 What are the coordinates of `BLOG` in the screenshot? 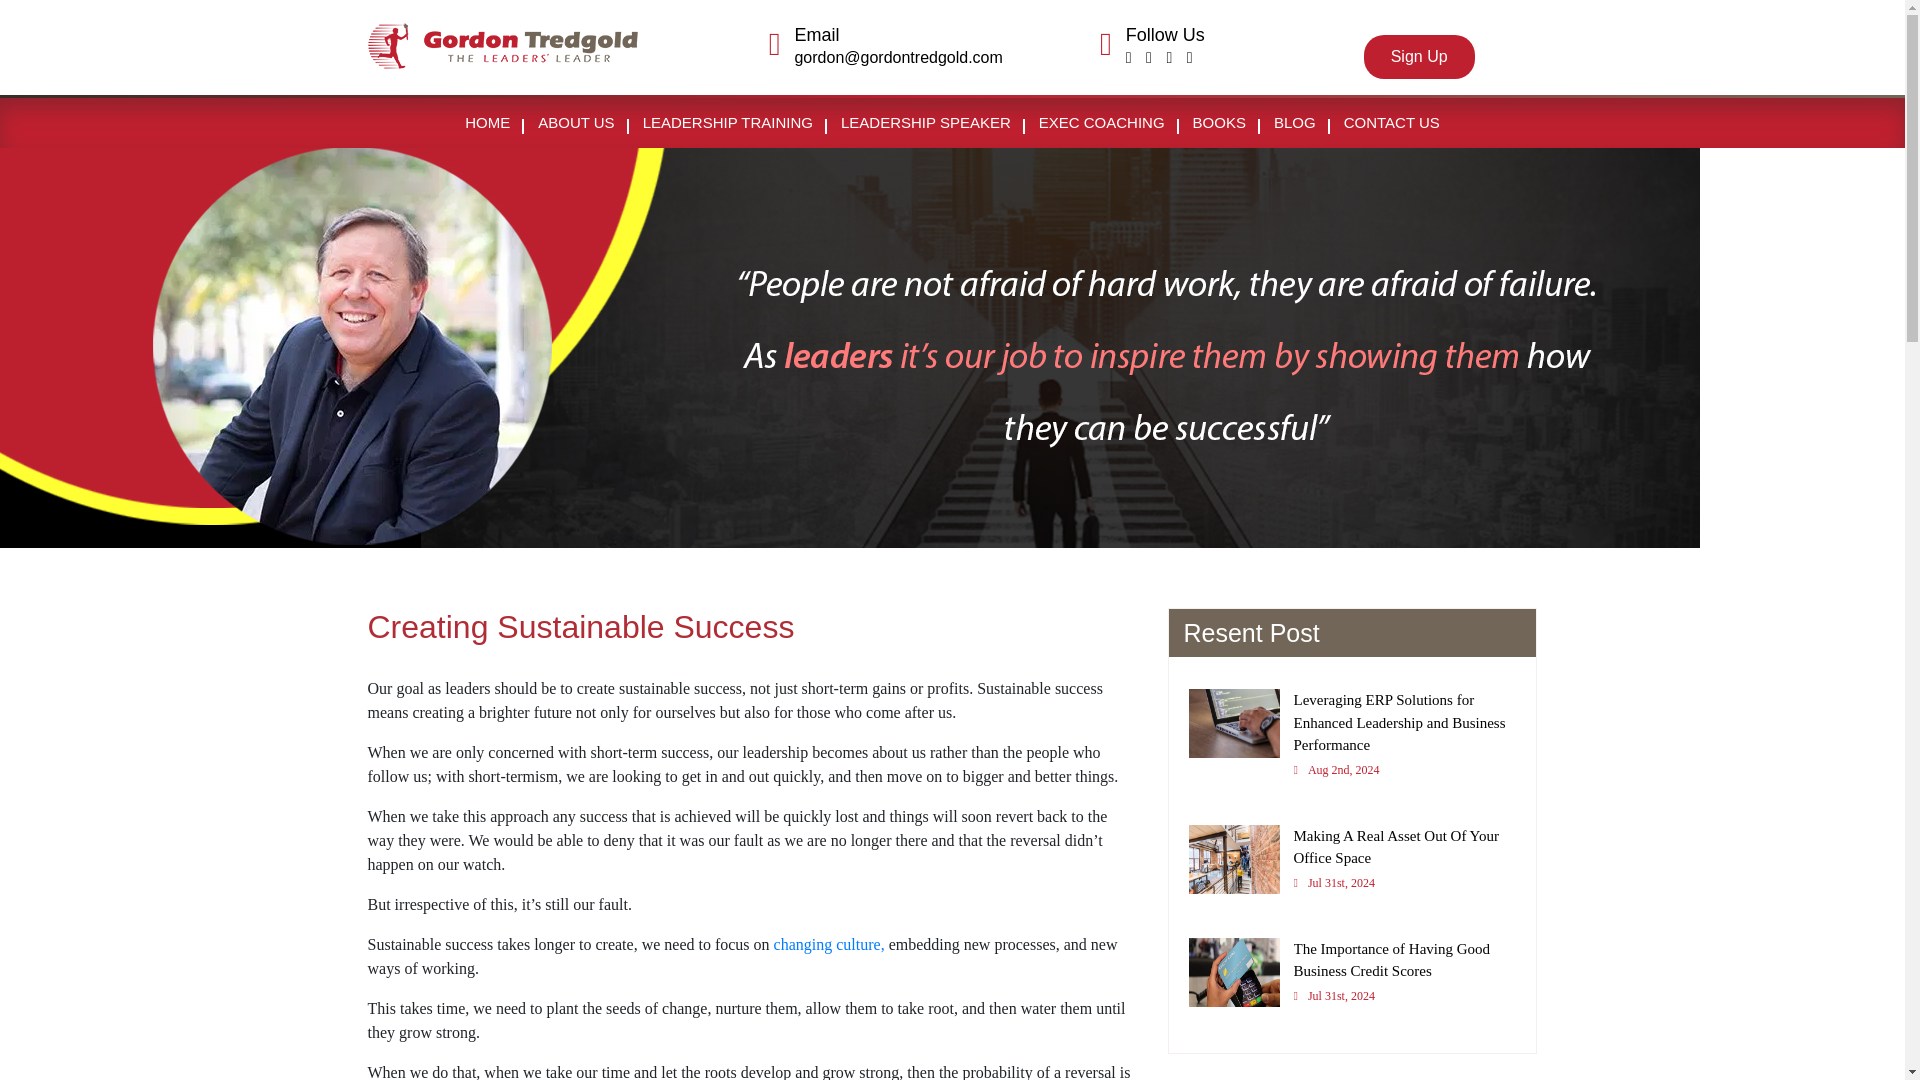 It's located at (1392, 122).